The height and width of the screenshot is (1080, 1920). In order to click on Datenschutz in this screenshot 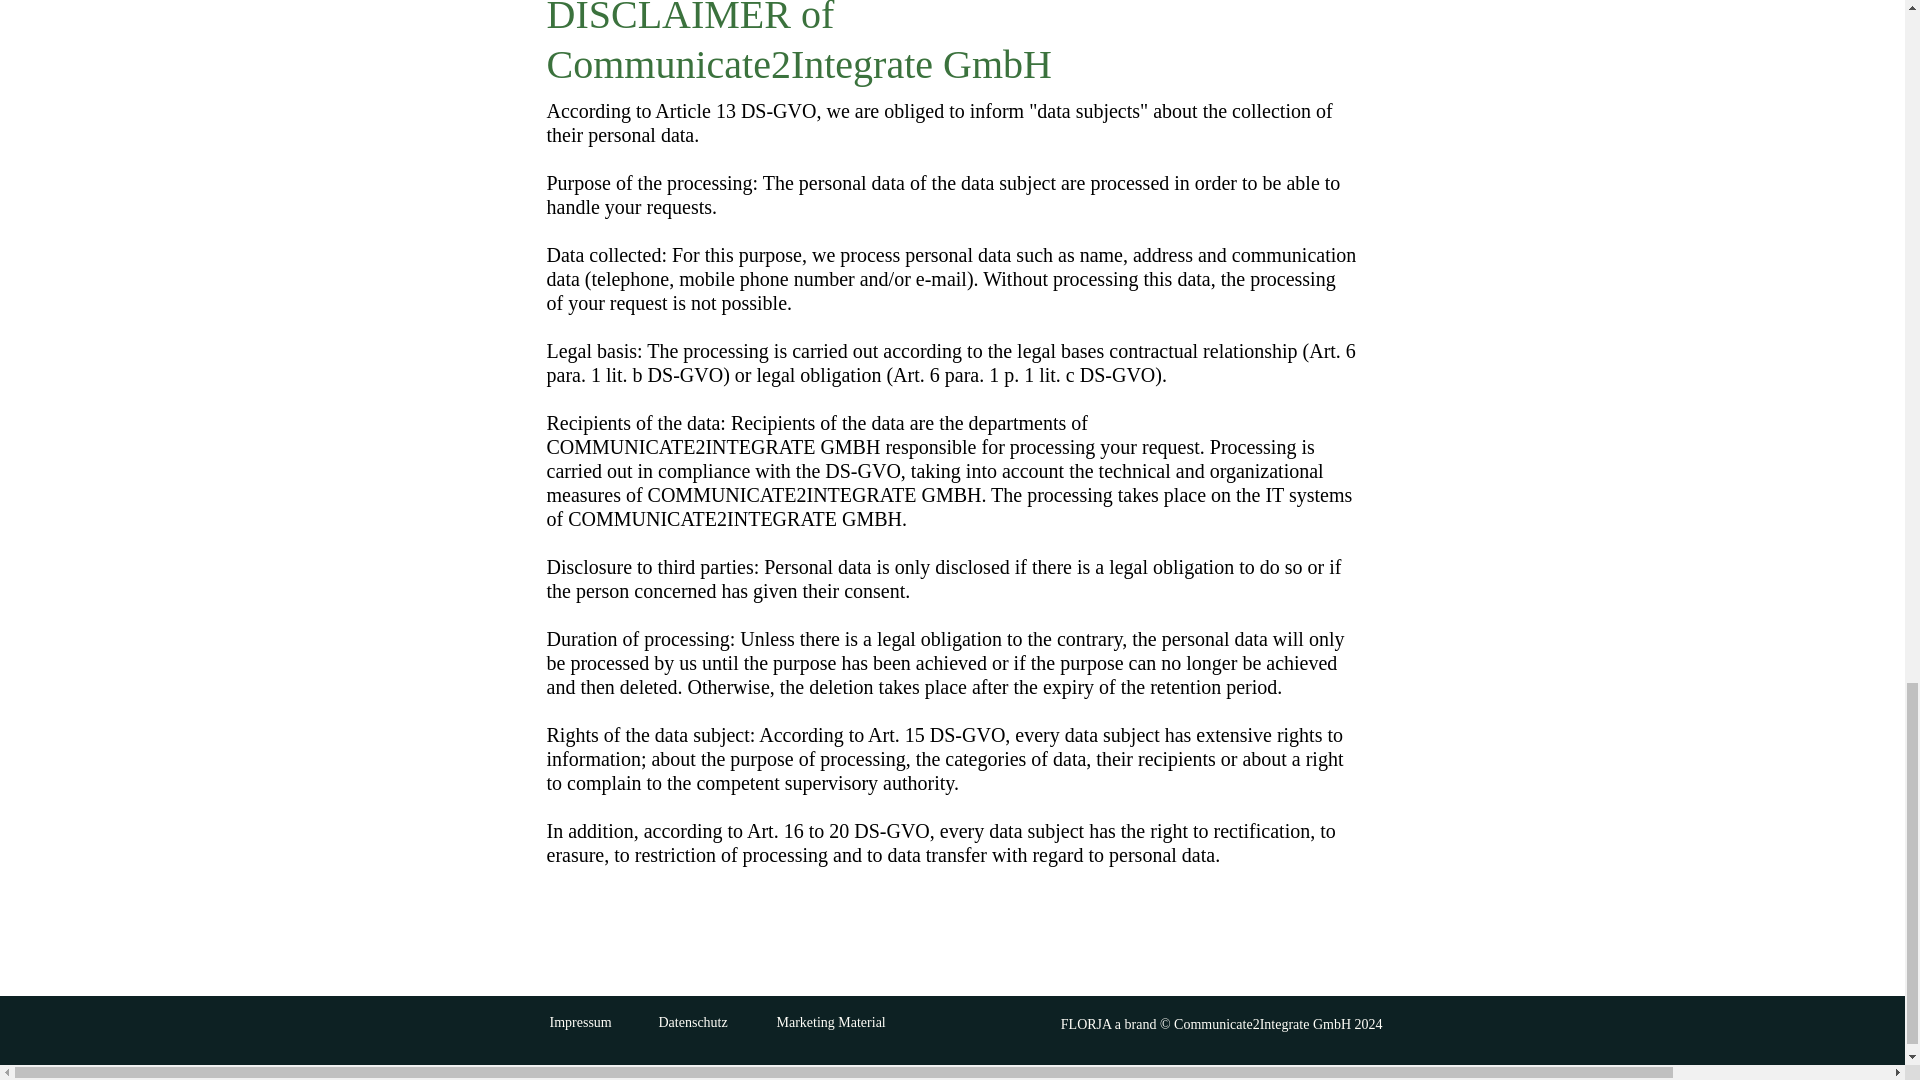, I will do `click(692, 1022)`.